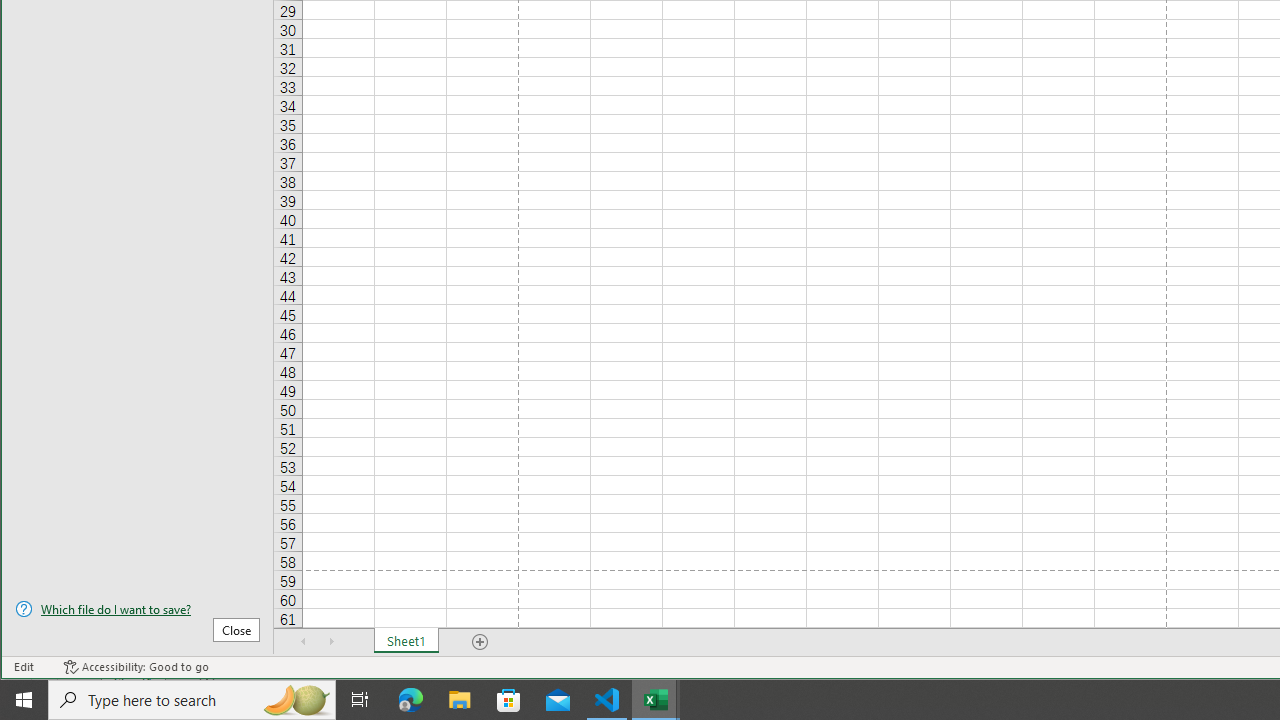  Describe the element at coordinates (481, 641) in the screenshot. I see `Add Sheet` at that location.